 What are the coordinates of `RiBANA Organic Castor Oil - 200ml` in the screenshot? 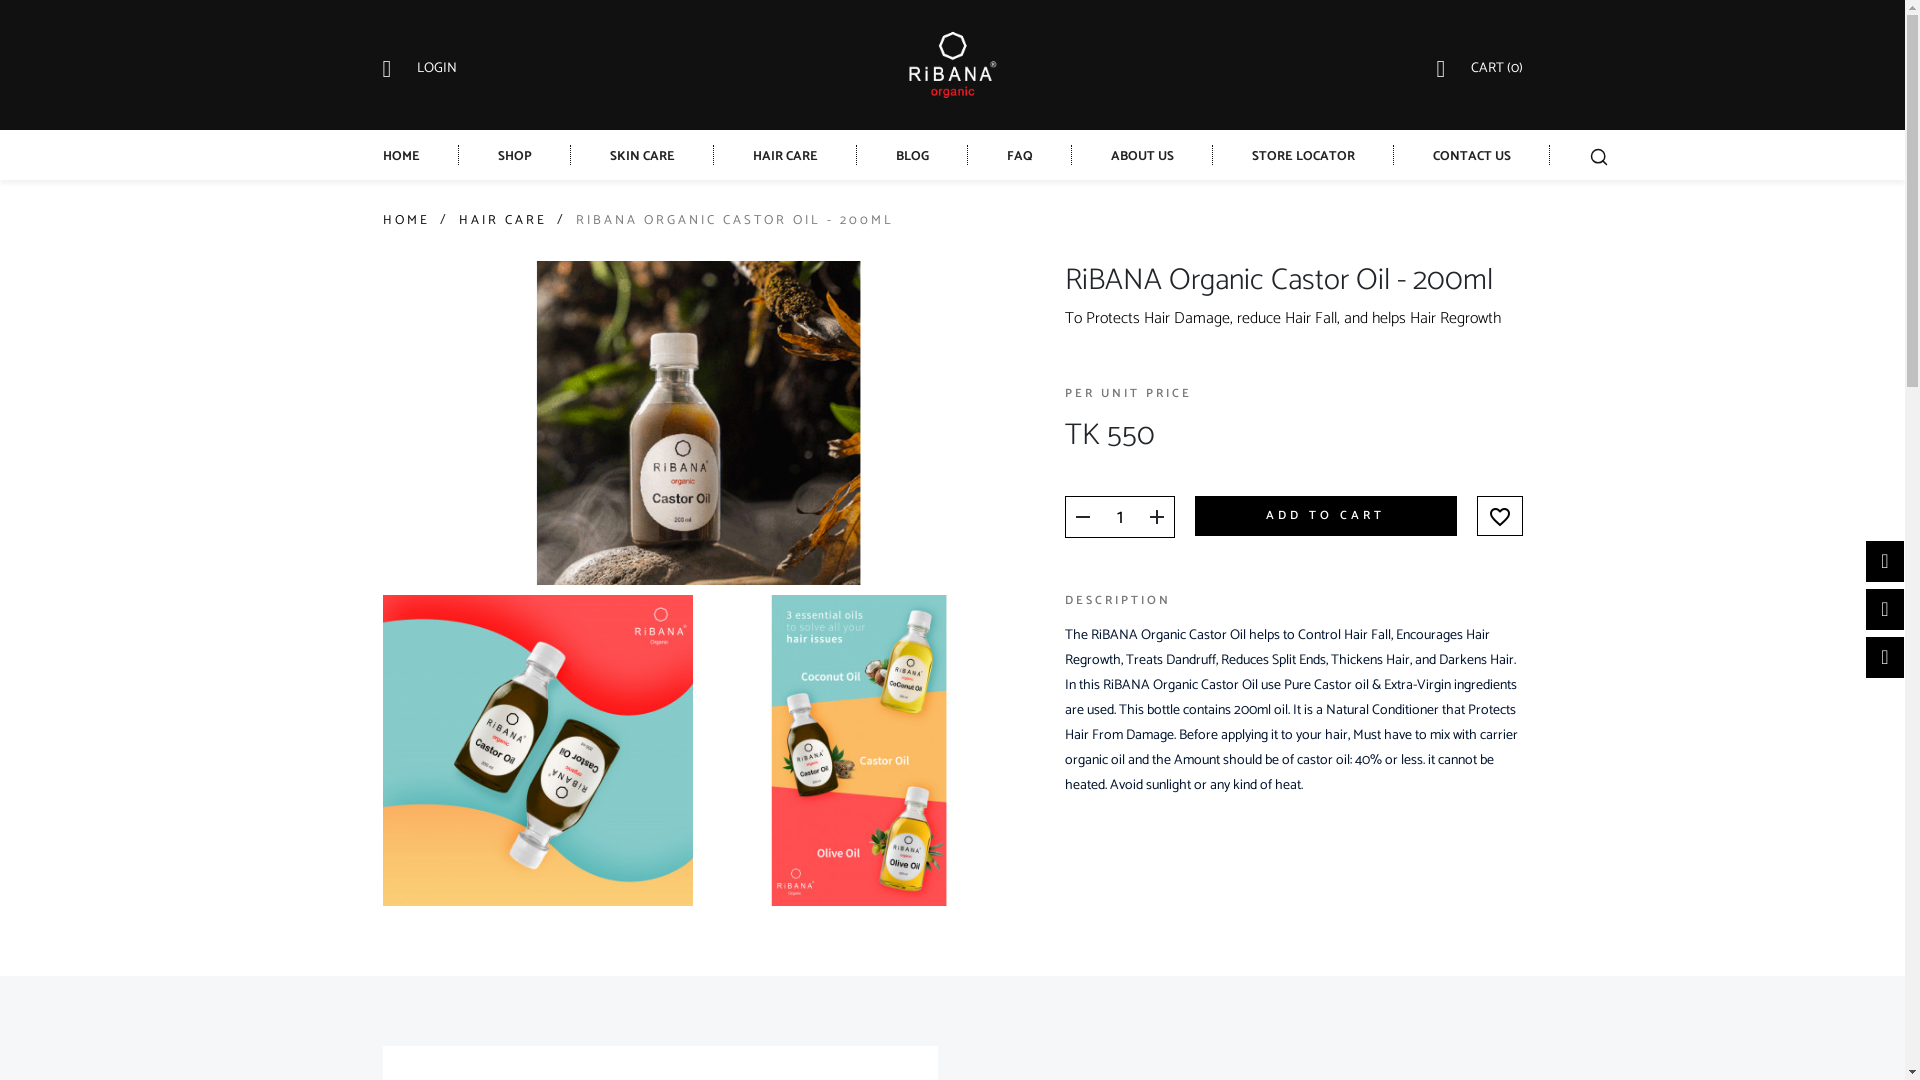 It's located at (698, 423).